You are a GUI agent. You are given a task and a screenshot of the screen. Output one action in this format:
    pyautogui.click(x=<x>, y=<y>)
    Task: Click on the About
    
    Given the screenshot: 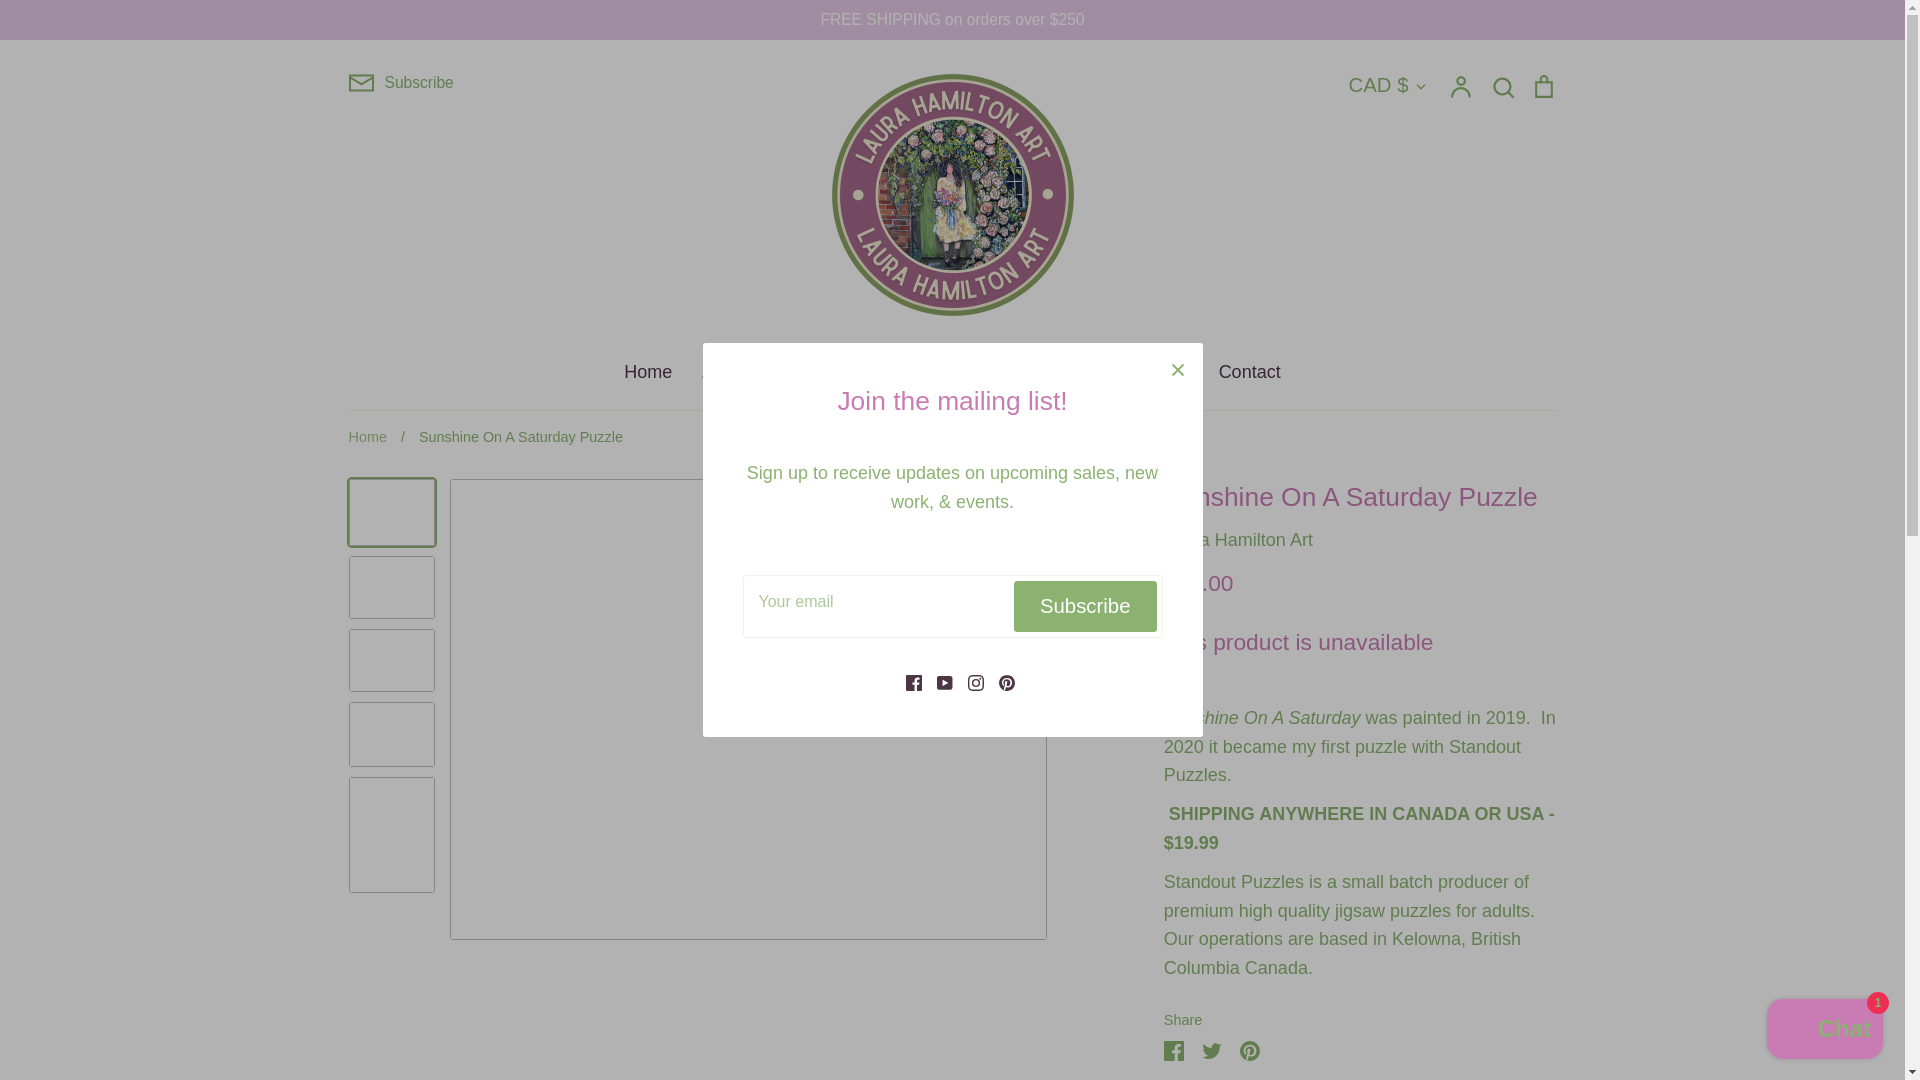 What is the action you would take?
    pyautogui.click(x=725, y=372)
    